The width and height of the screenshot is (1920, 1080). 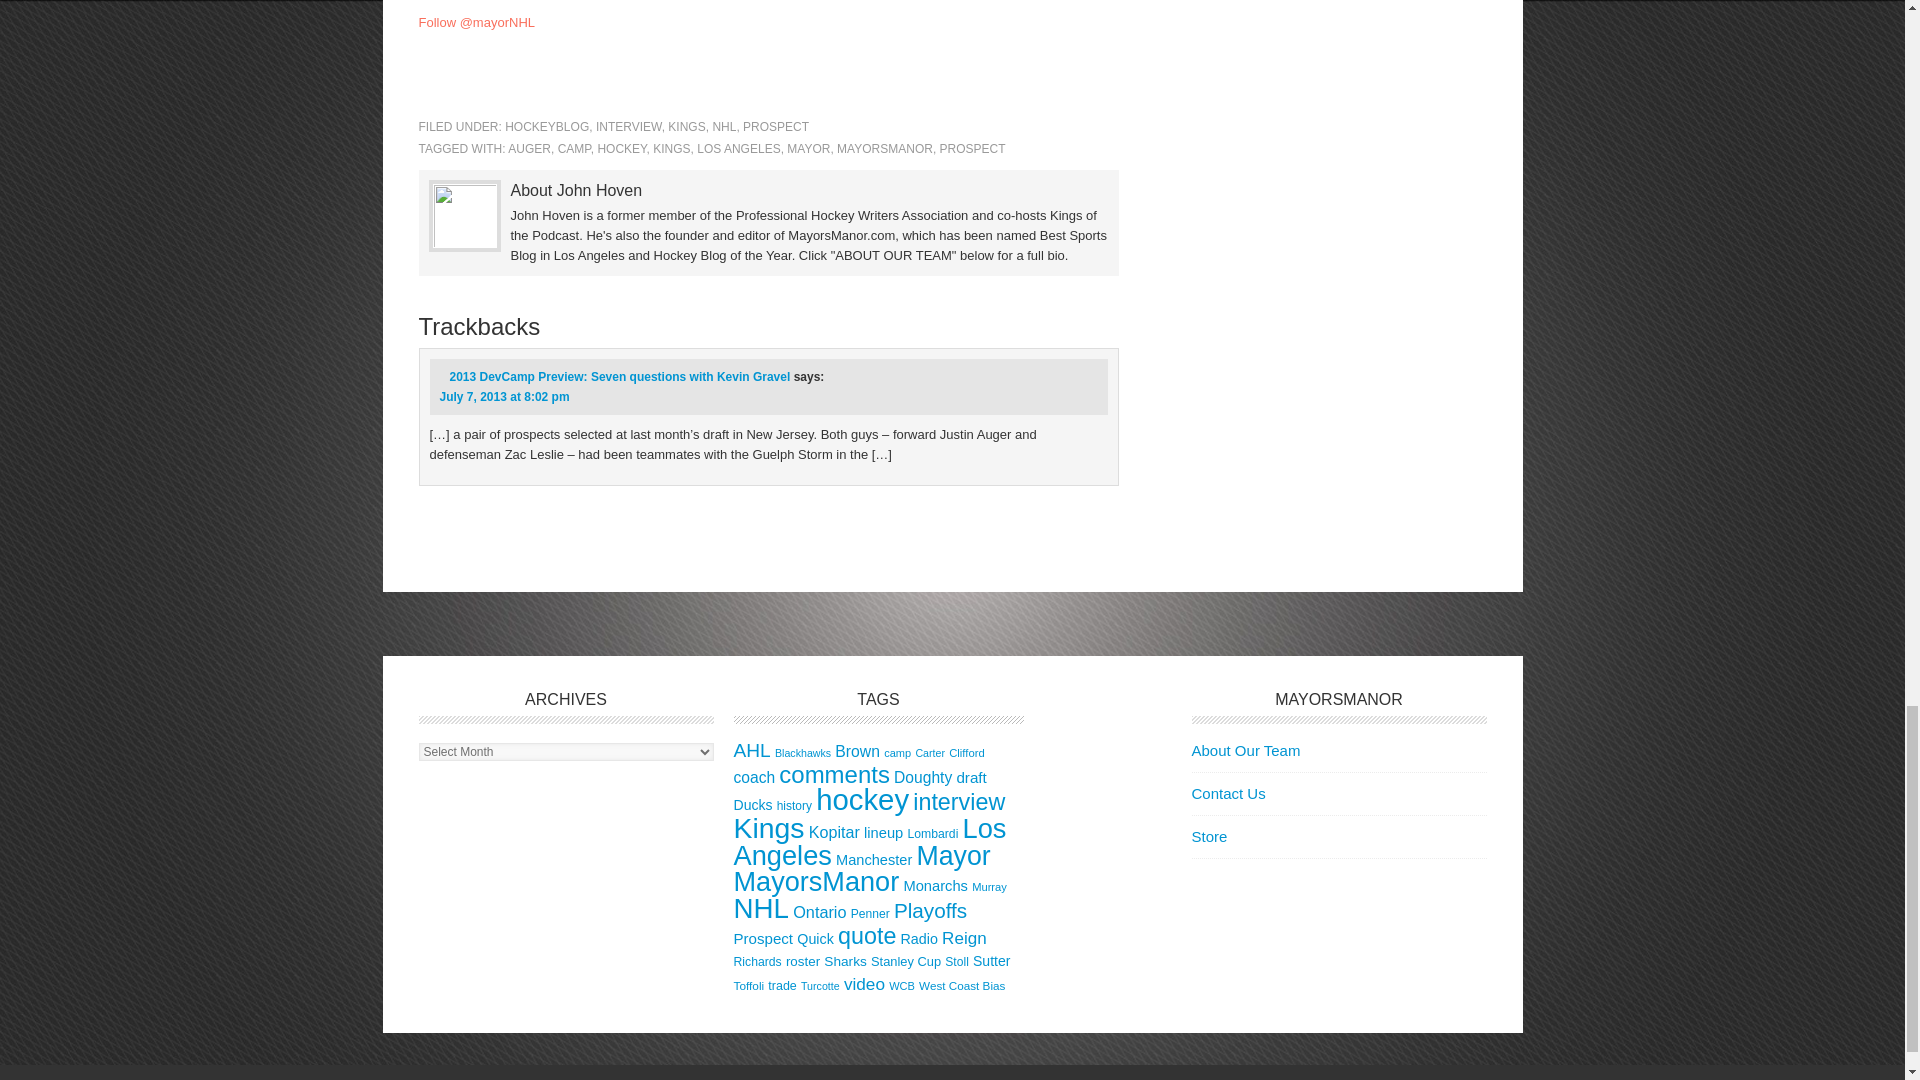 What do you see at coordinates (724, 126) in the screenshot?
I see `NHL` at bounding box center [724, 126].